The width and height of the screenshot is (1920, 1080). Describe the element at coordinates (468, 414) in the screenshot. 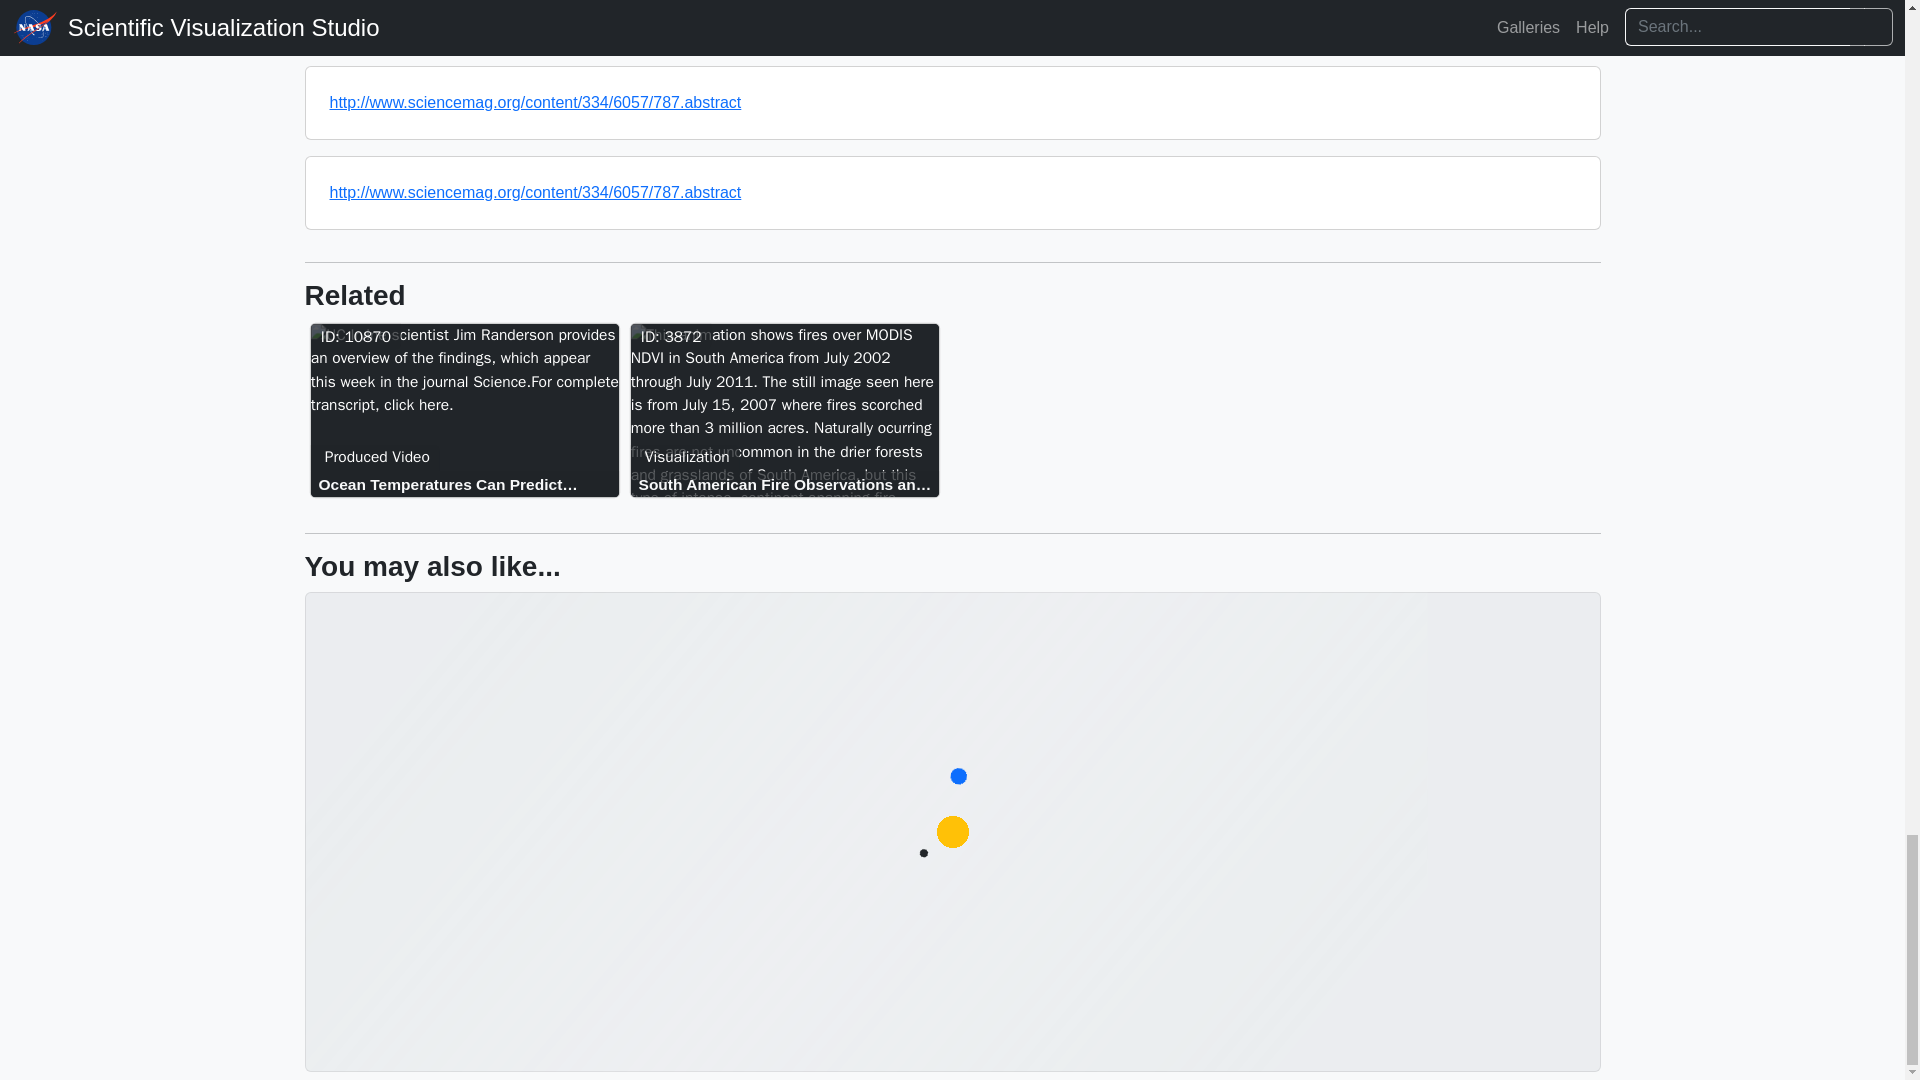

I see `Go to this page` at that location.